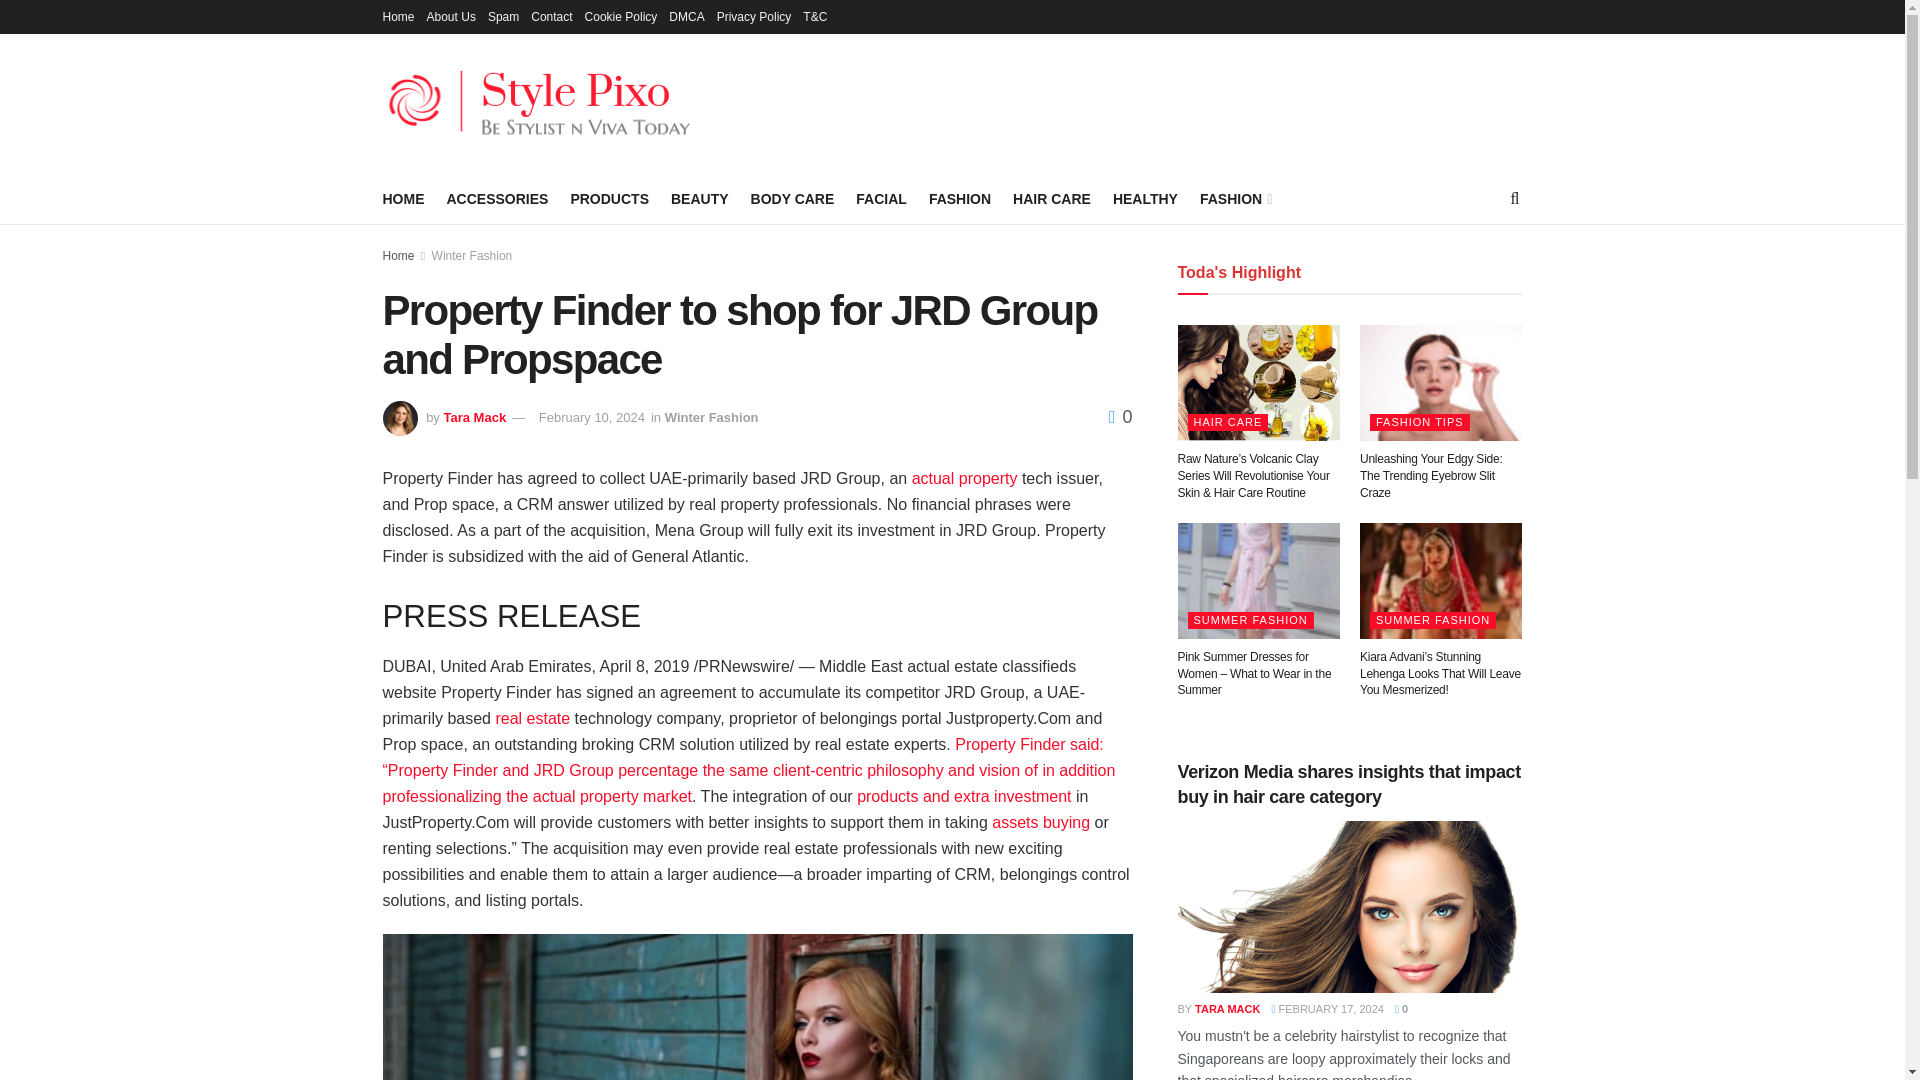 This screenshot has width=1920, height=1080. What do you see at coordinates (757, 1007) in the screenshot?
I see `Property Finder to shop for JRD Group and Propspace 1` at bounding box center [757, 1007].